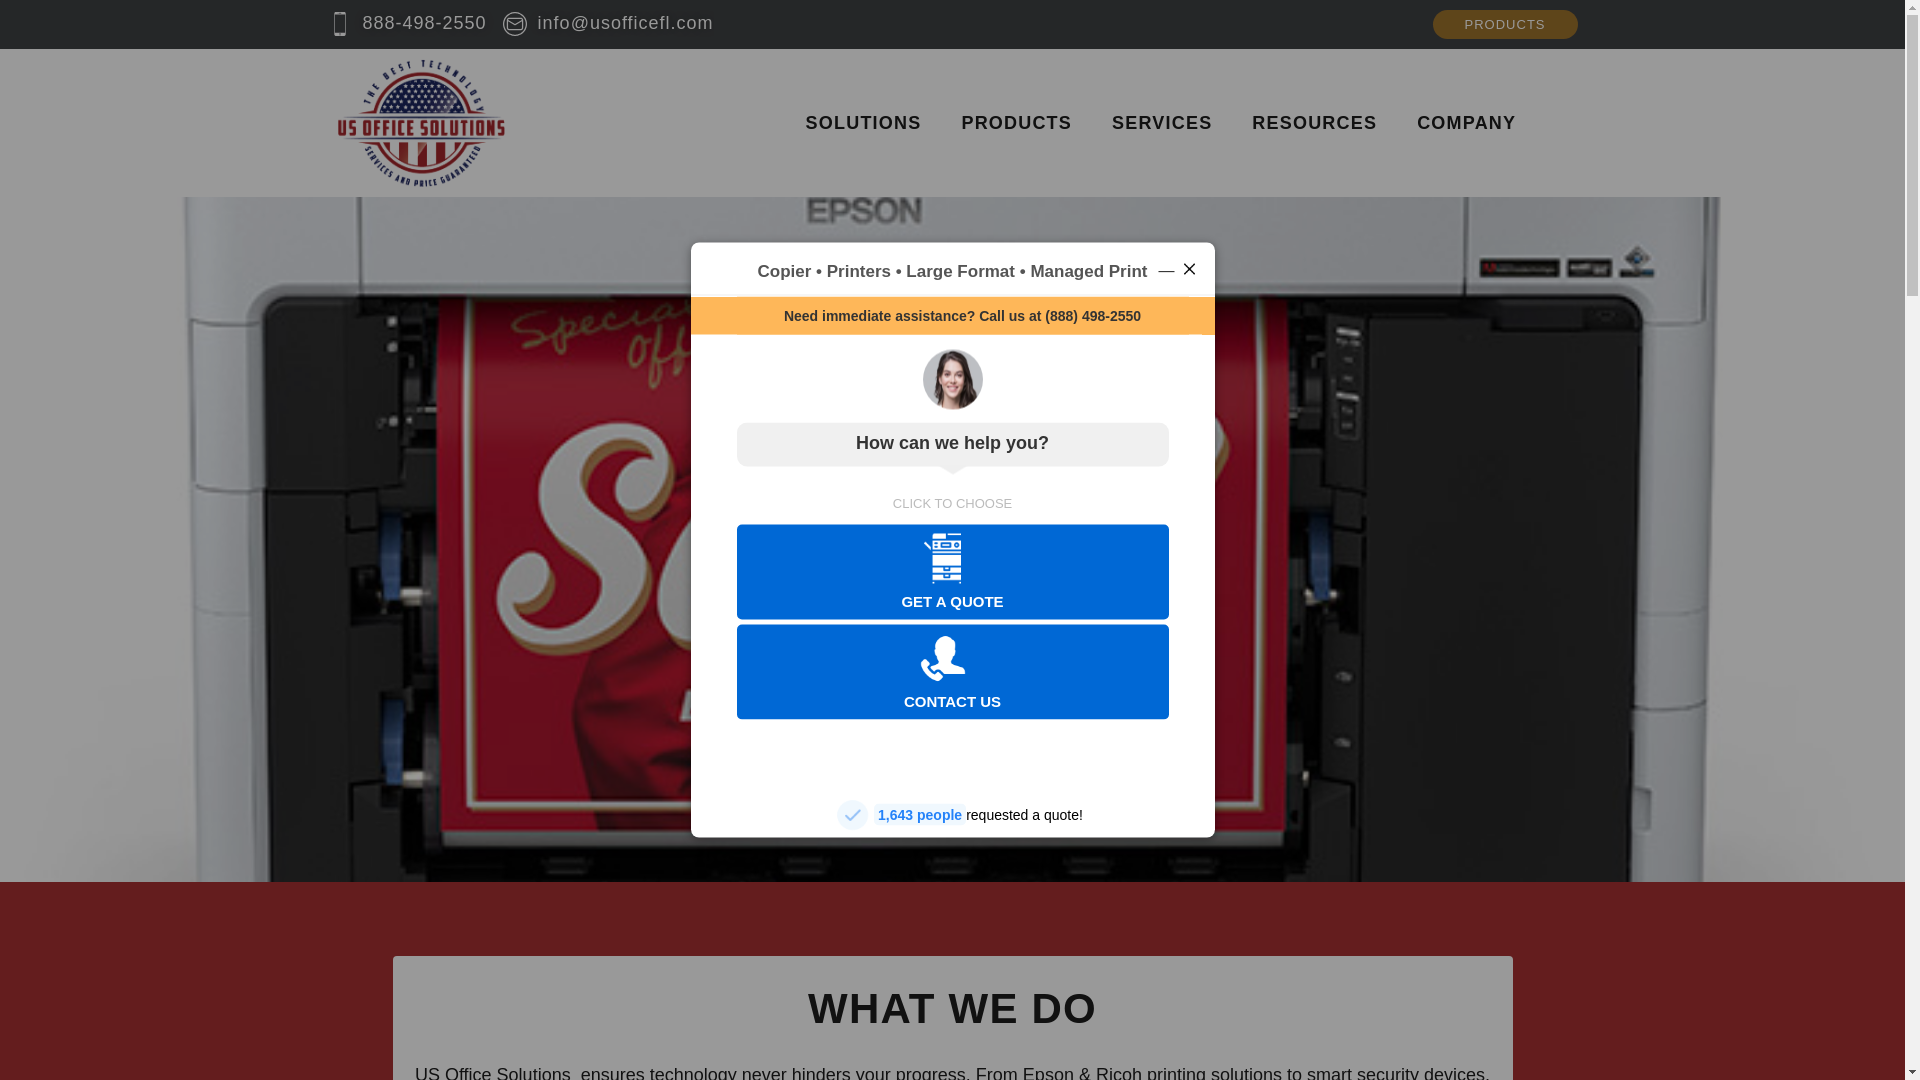 This screenshot has width=1920, height=1080. What do you see at coordinates (864, 122) in the screenshot?
I see `SOLUTIONS` at bounding box center [864, 122].